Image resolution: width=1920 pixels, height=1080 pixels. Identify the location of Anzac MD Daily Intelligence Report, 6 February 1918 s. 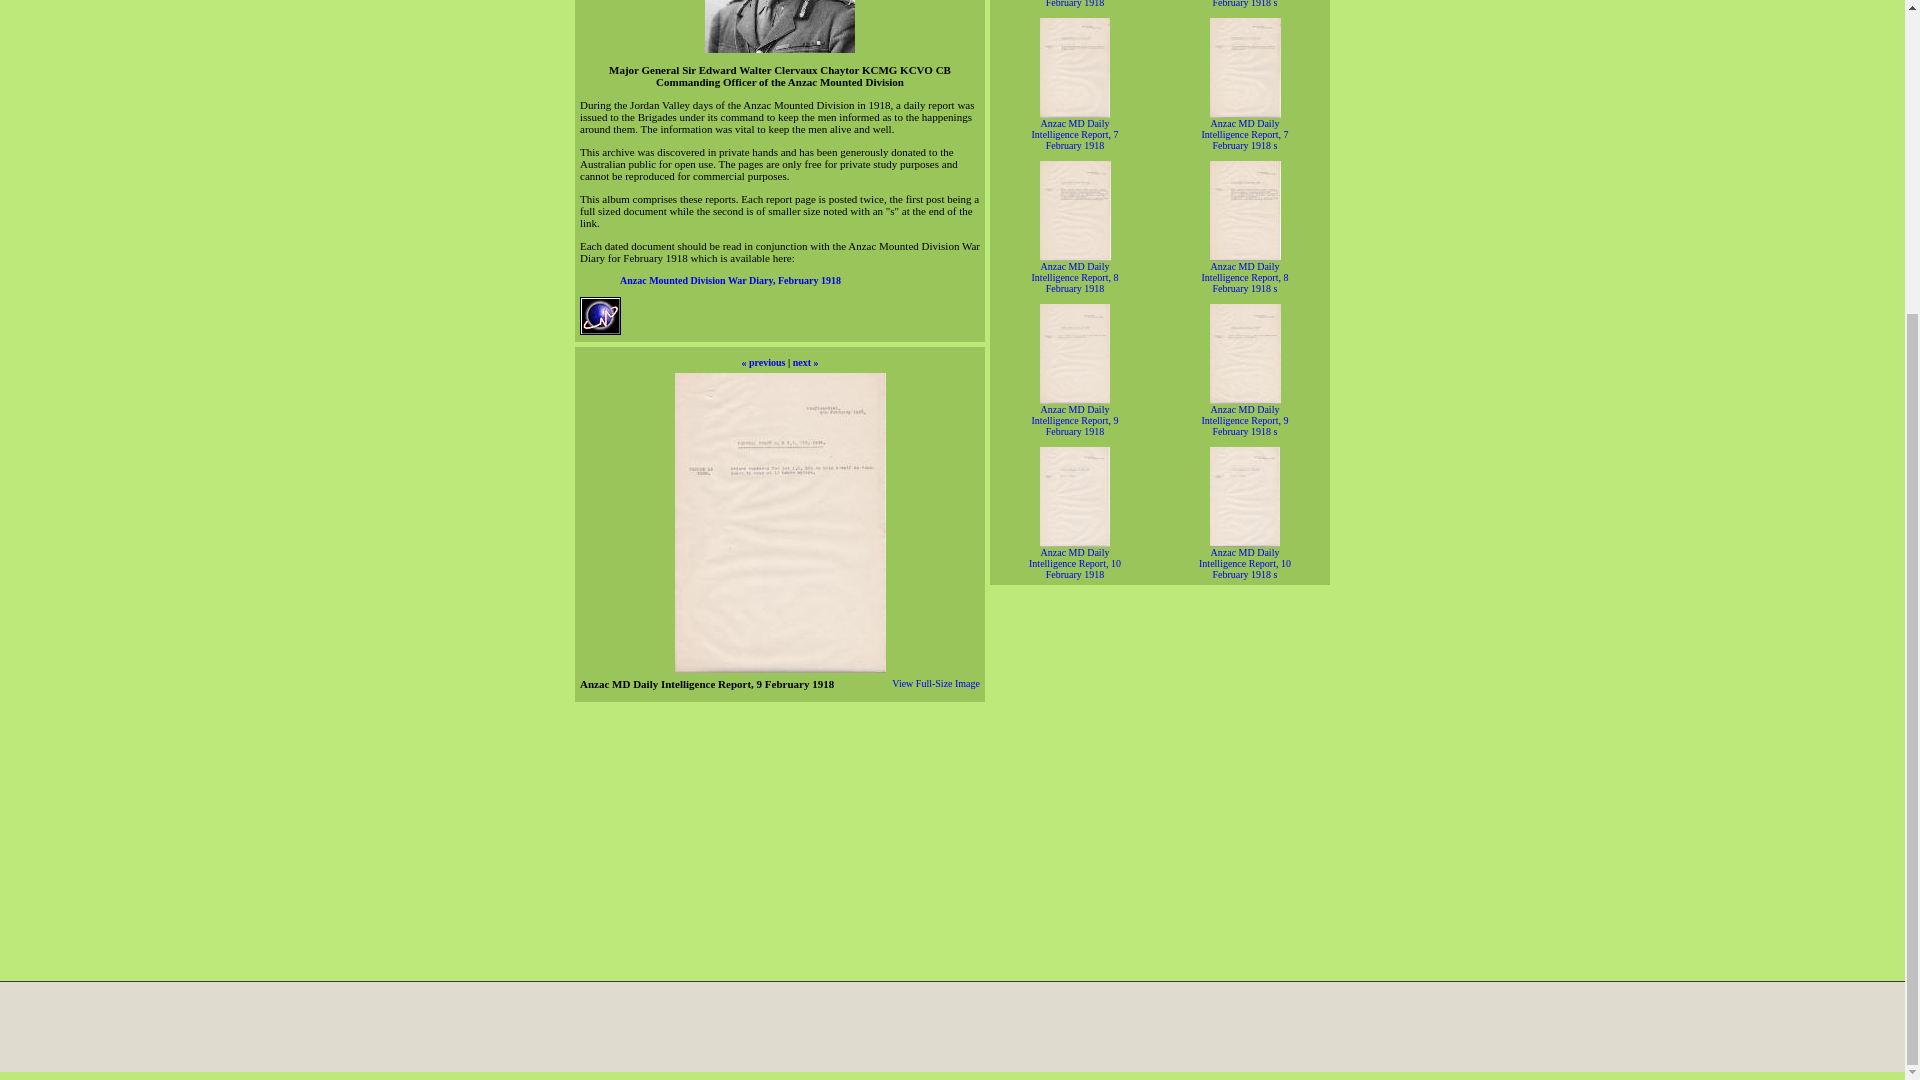
(1244, 4).